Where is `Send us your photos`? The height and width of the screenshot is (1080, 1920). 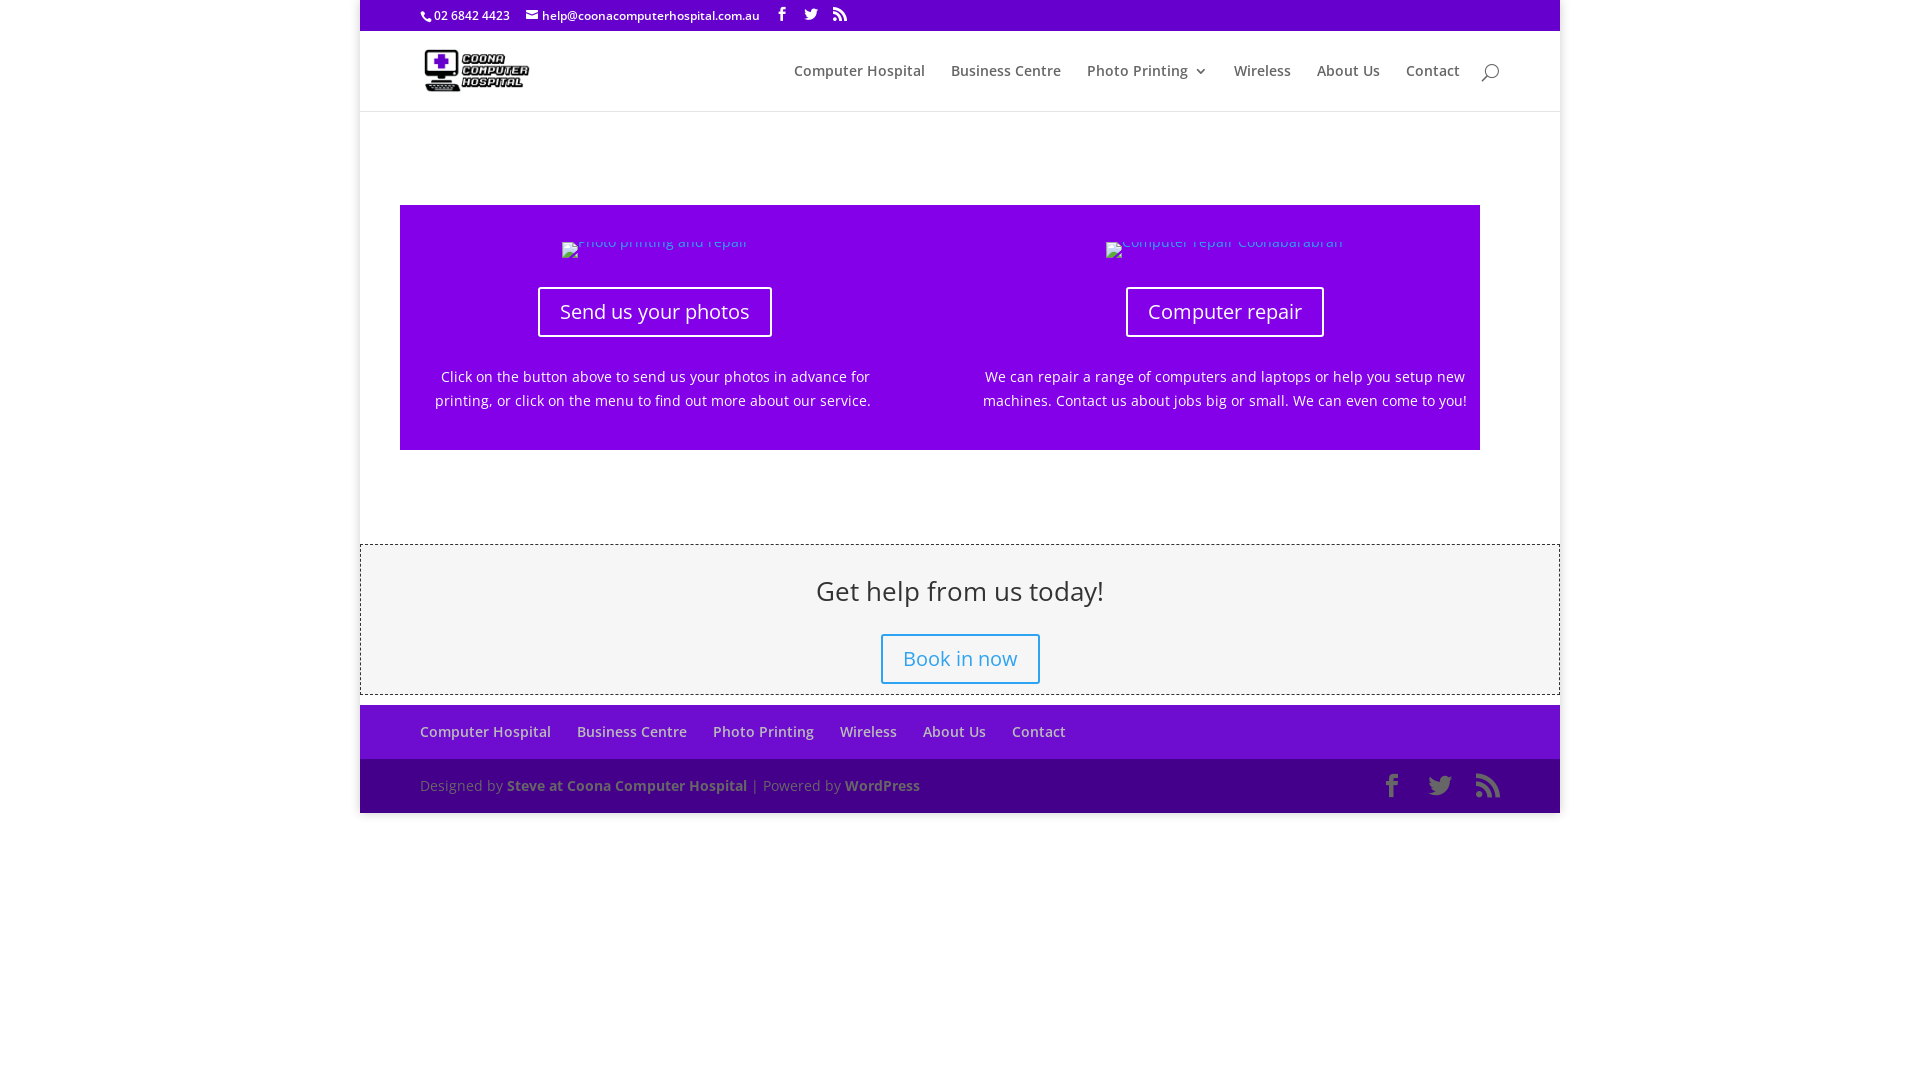
Send us your photos is located at coordinates (655, 312).